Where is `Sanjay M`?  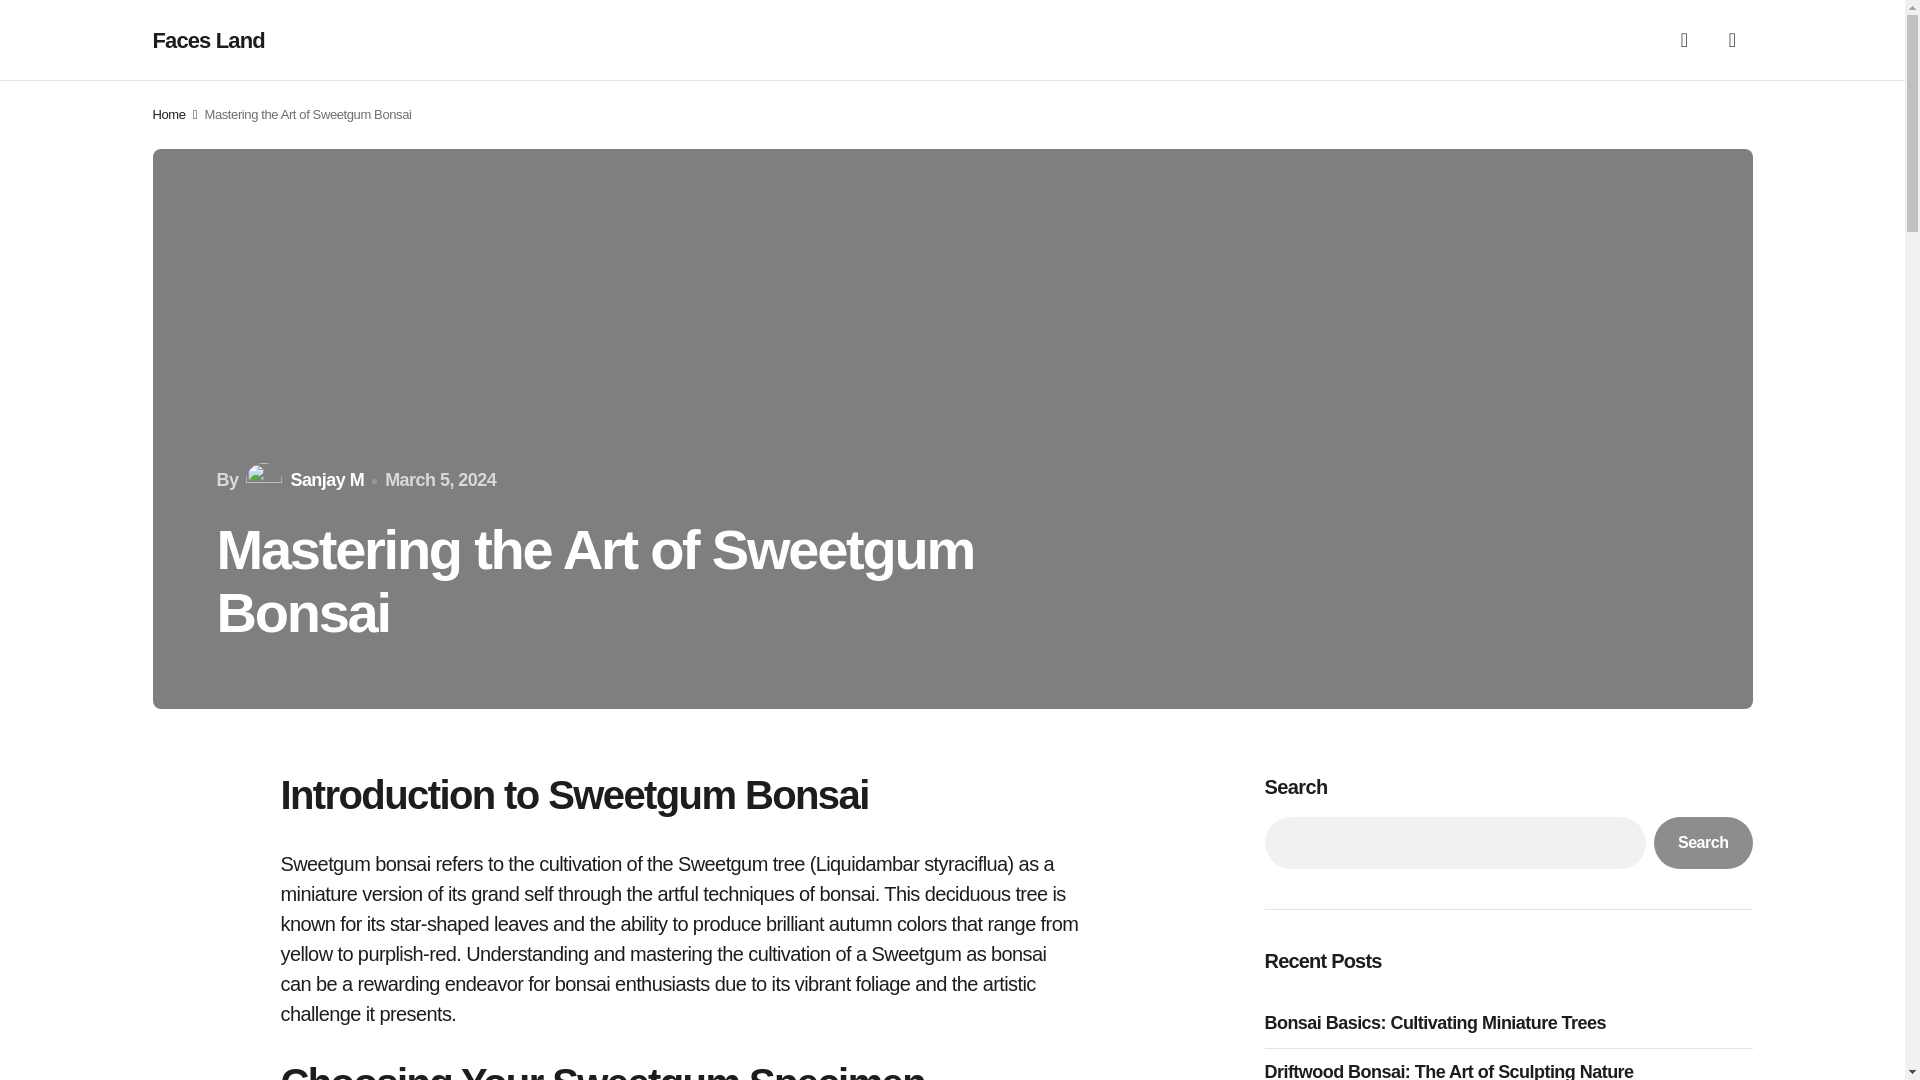
Sanjay M is located at coordinates (302, 480).